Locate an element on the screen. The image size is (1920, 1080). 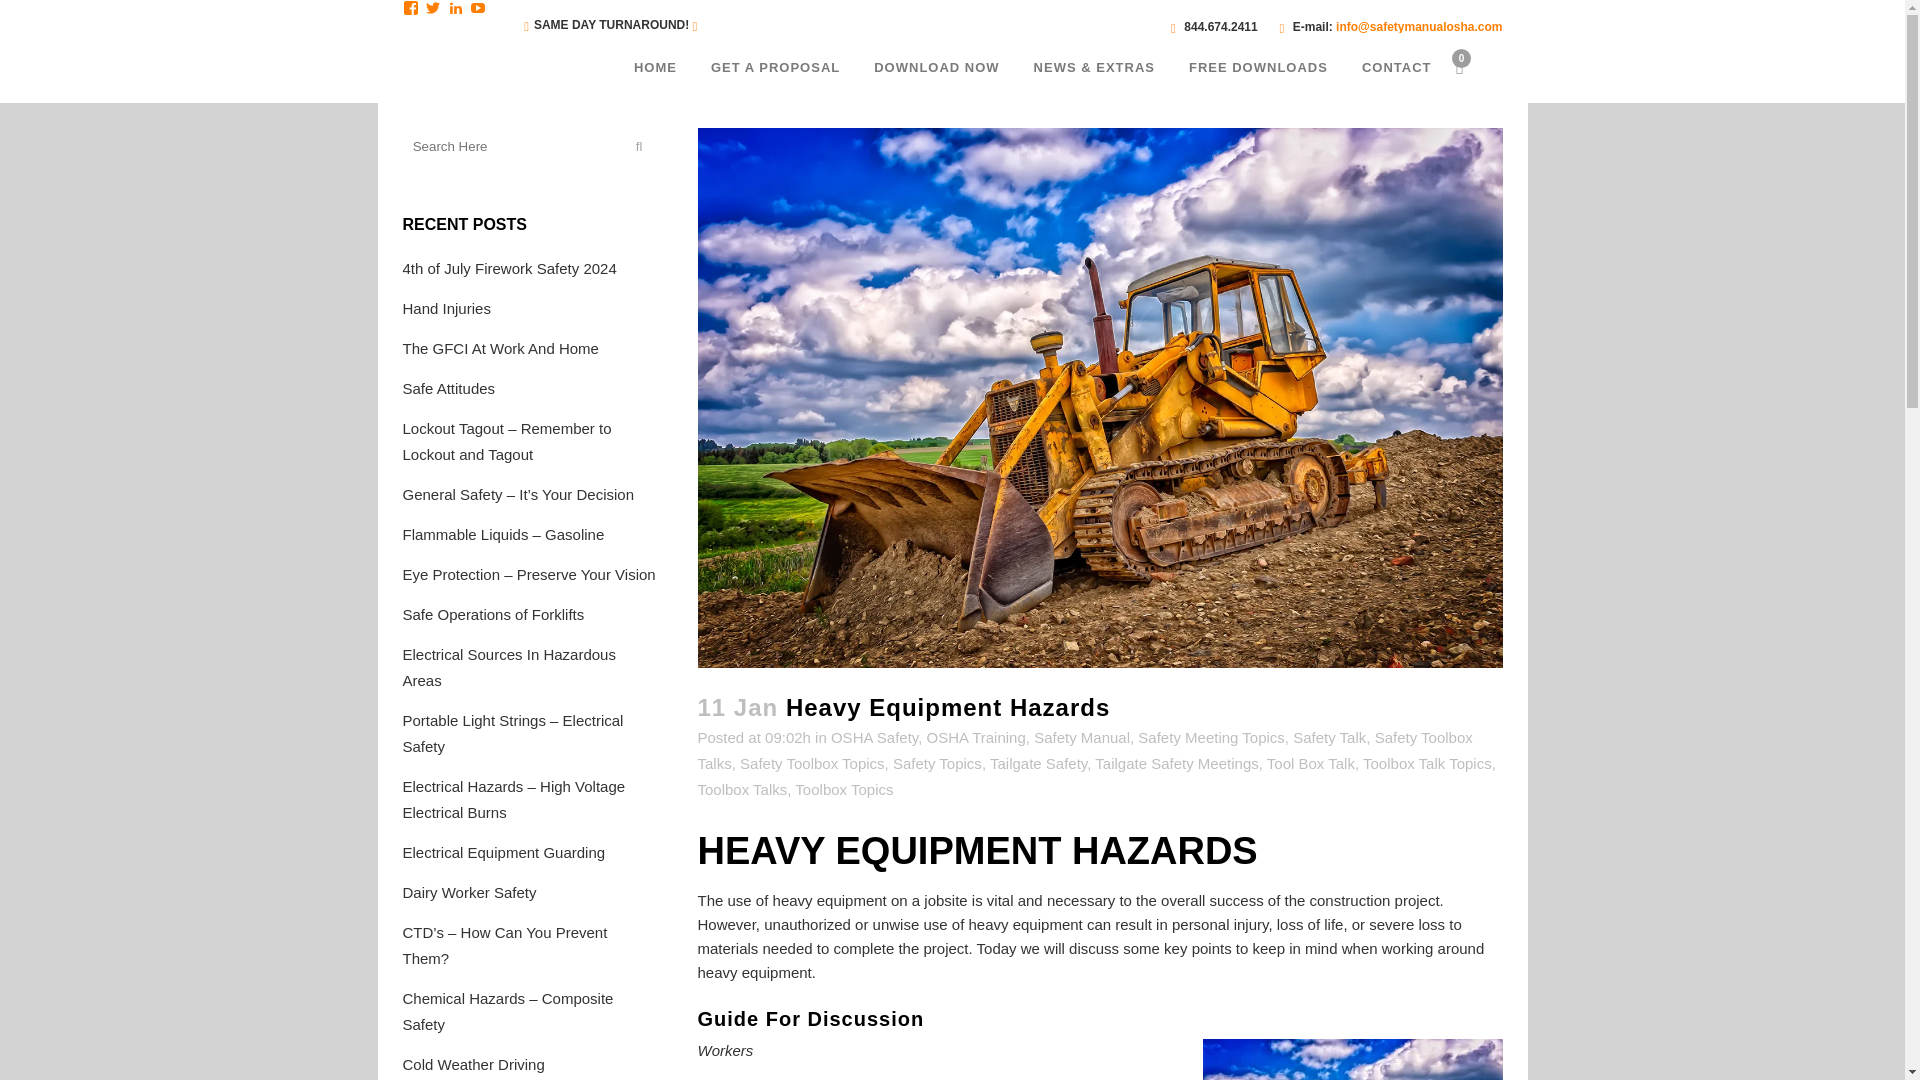
YouTube is located at coordinates (478, 8).